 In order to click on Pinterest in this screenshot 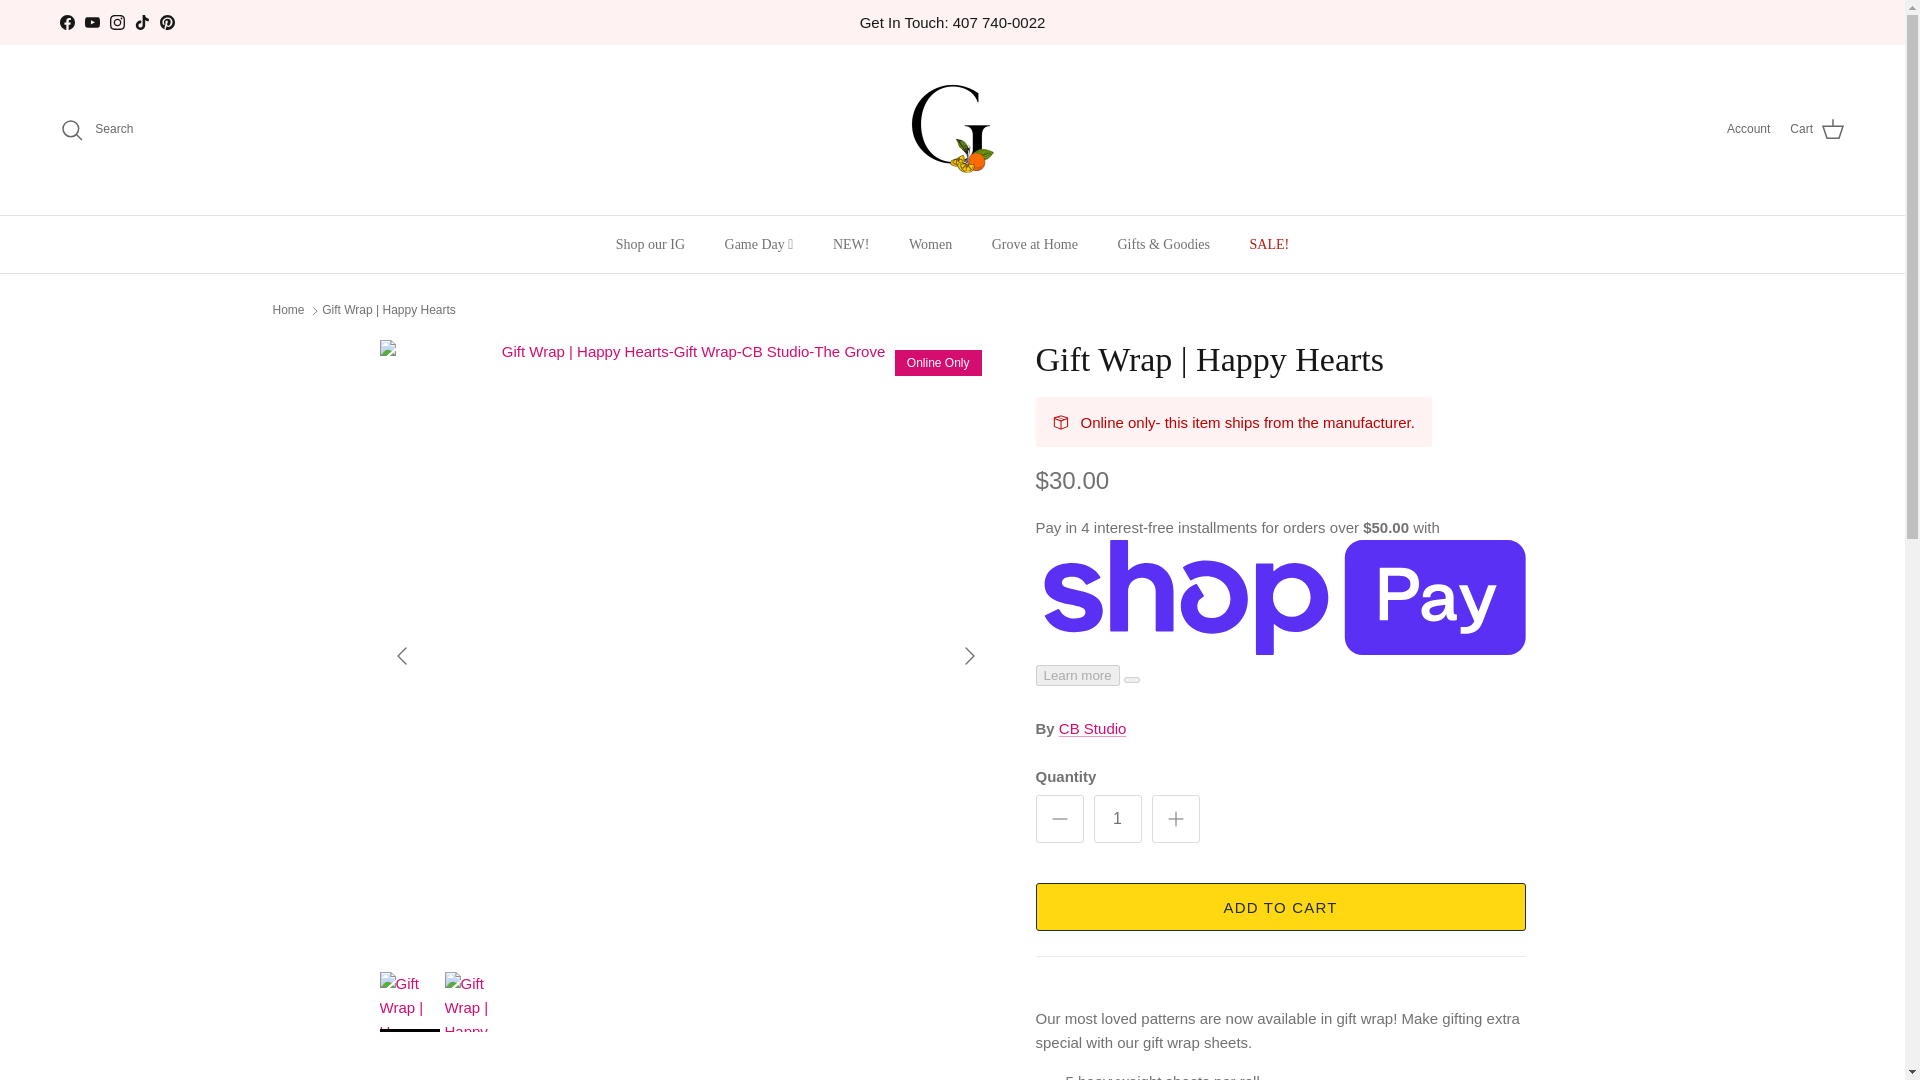, I will do `click(166, 22)`.